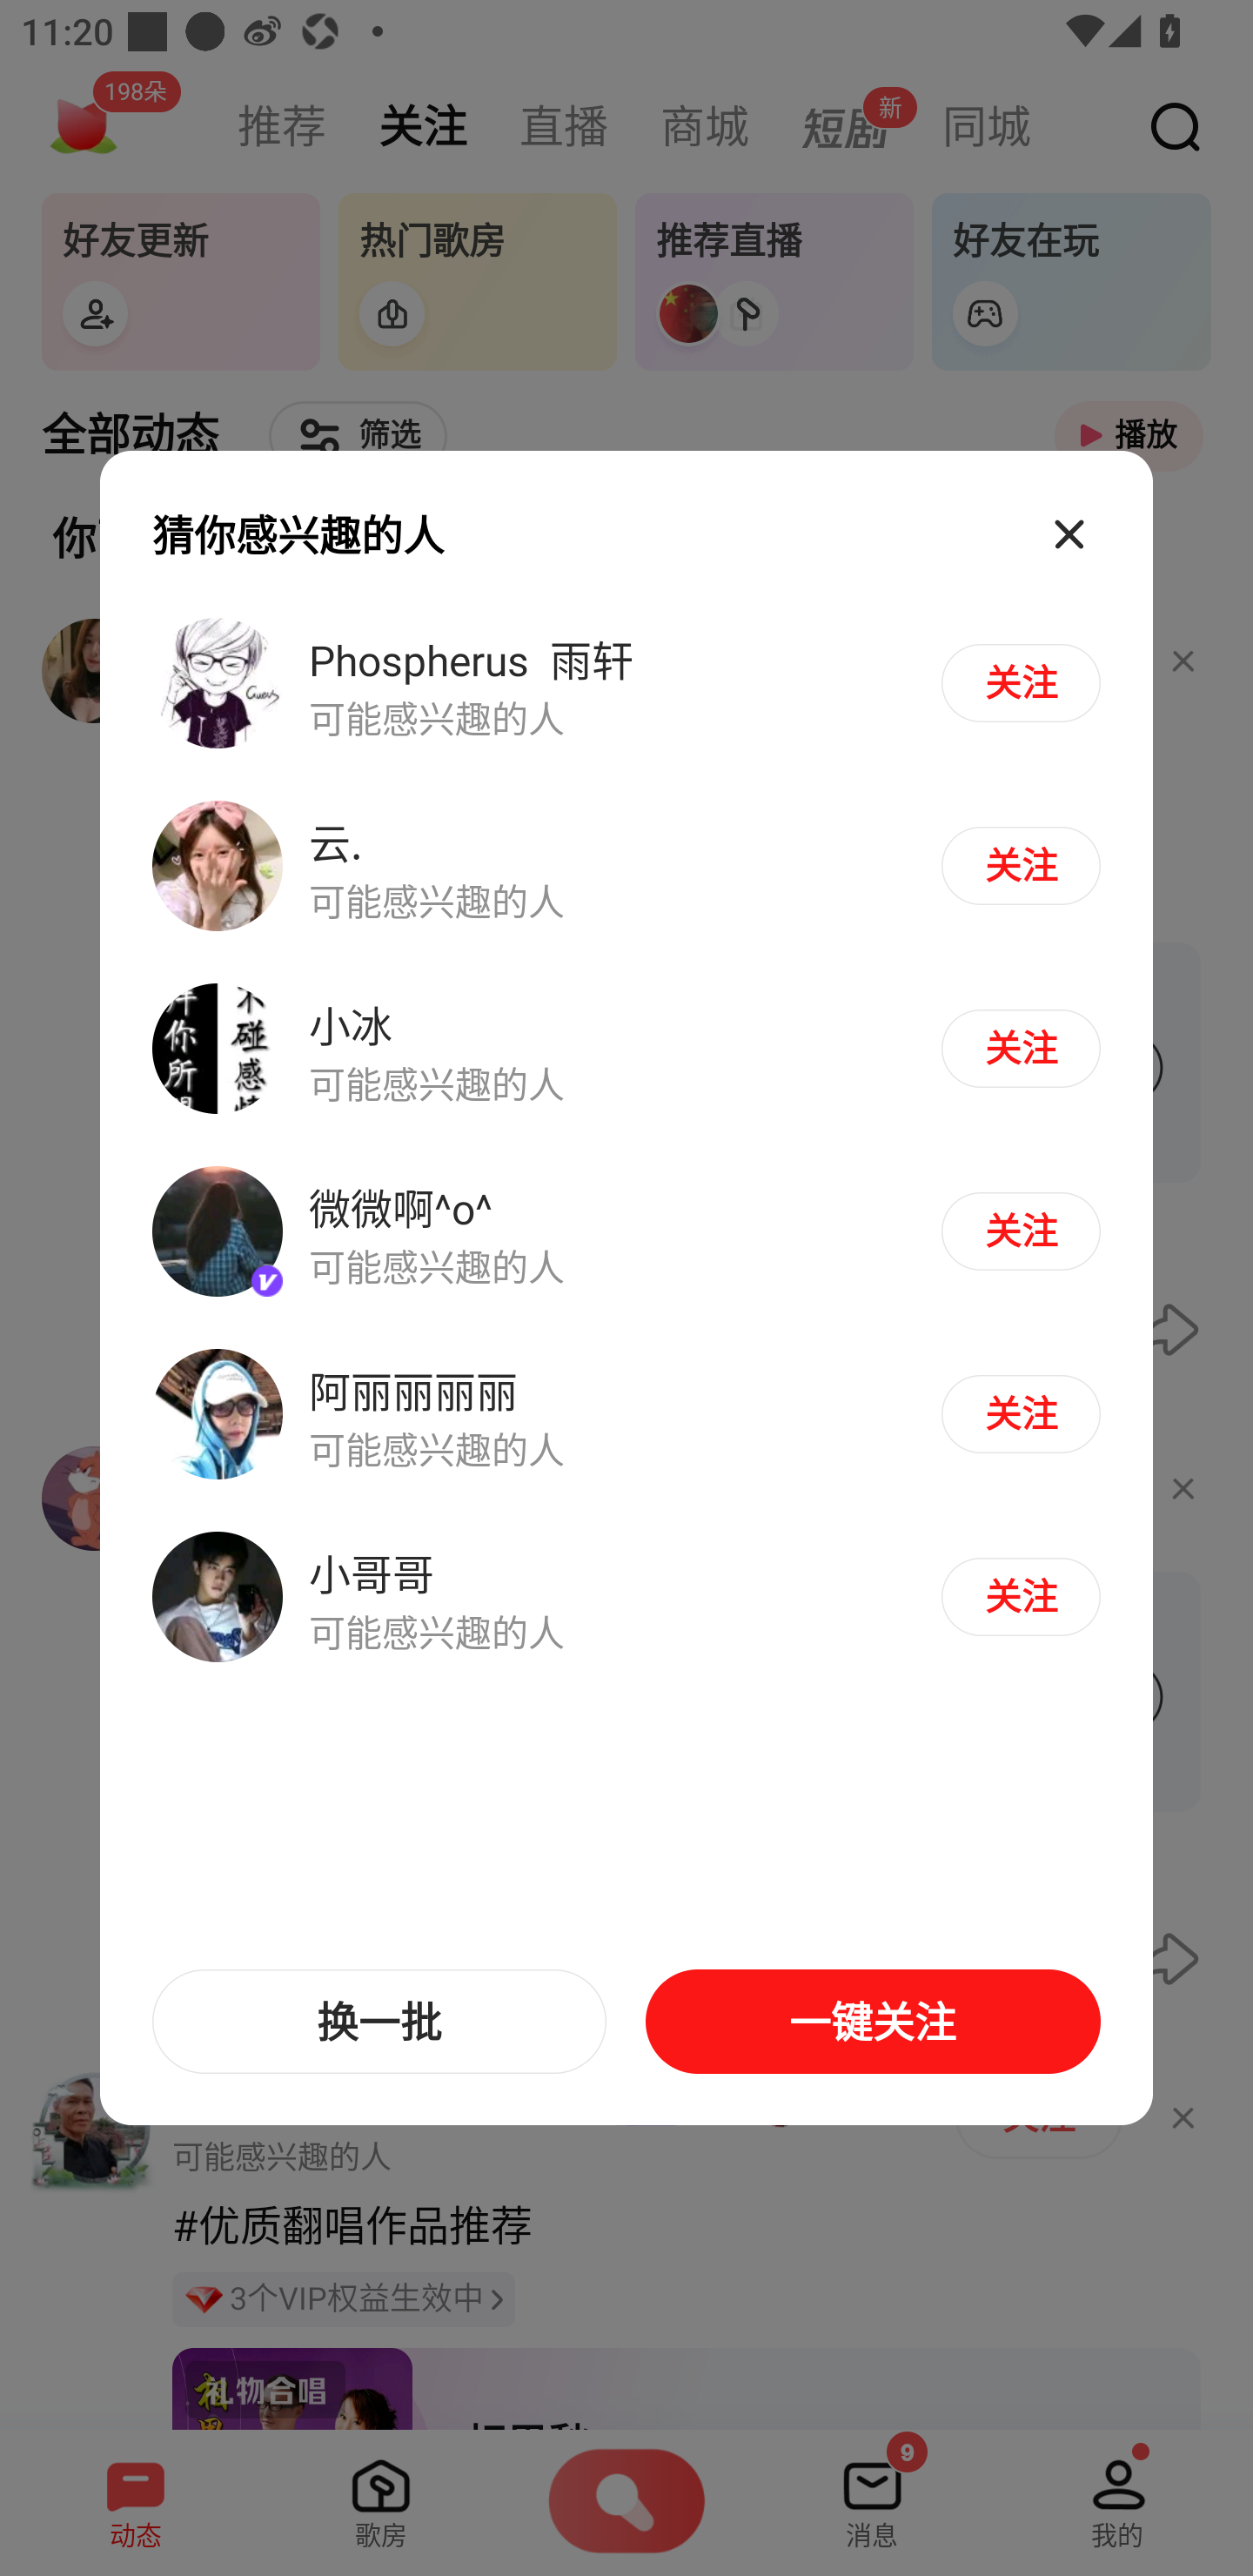 The width and height of the screenshot is (1253, 2576). I want to click on 微微啊^o^ 可能感兴趣的人 关注 按钮, so click(626, 1232).